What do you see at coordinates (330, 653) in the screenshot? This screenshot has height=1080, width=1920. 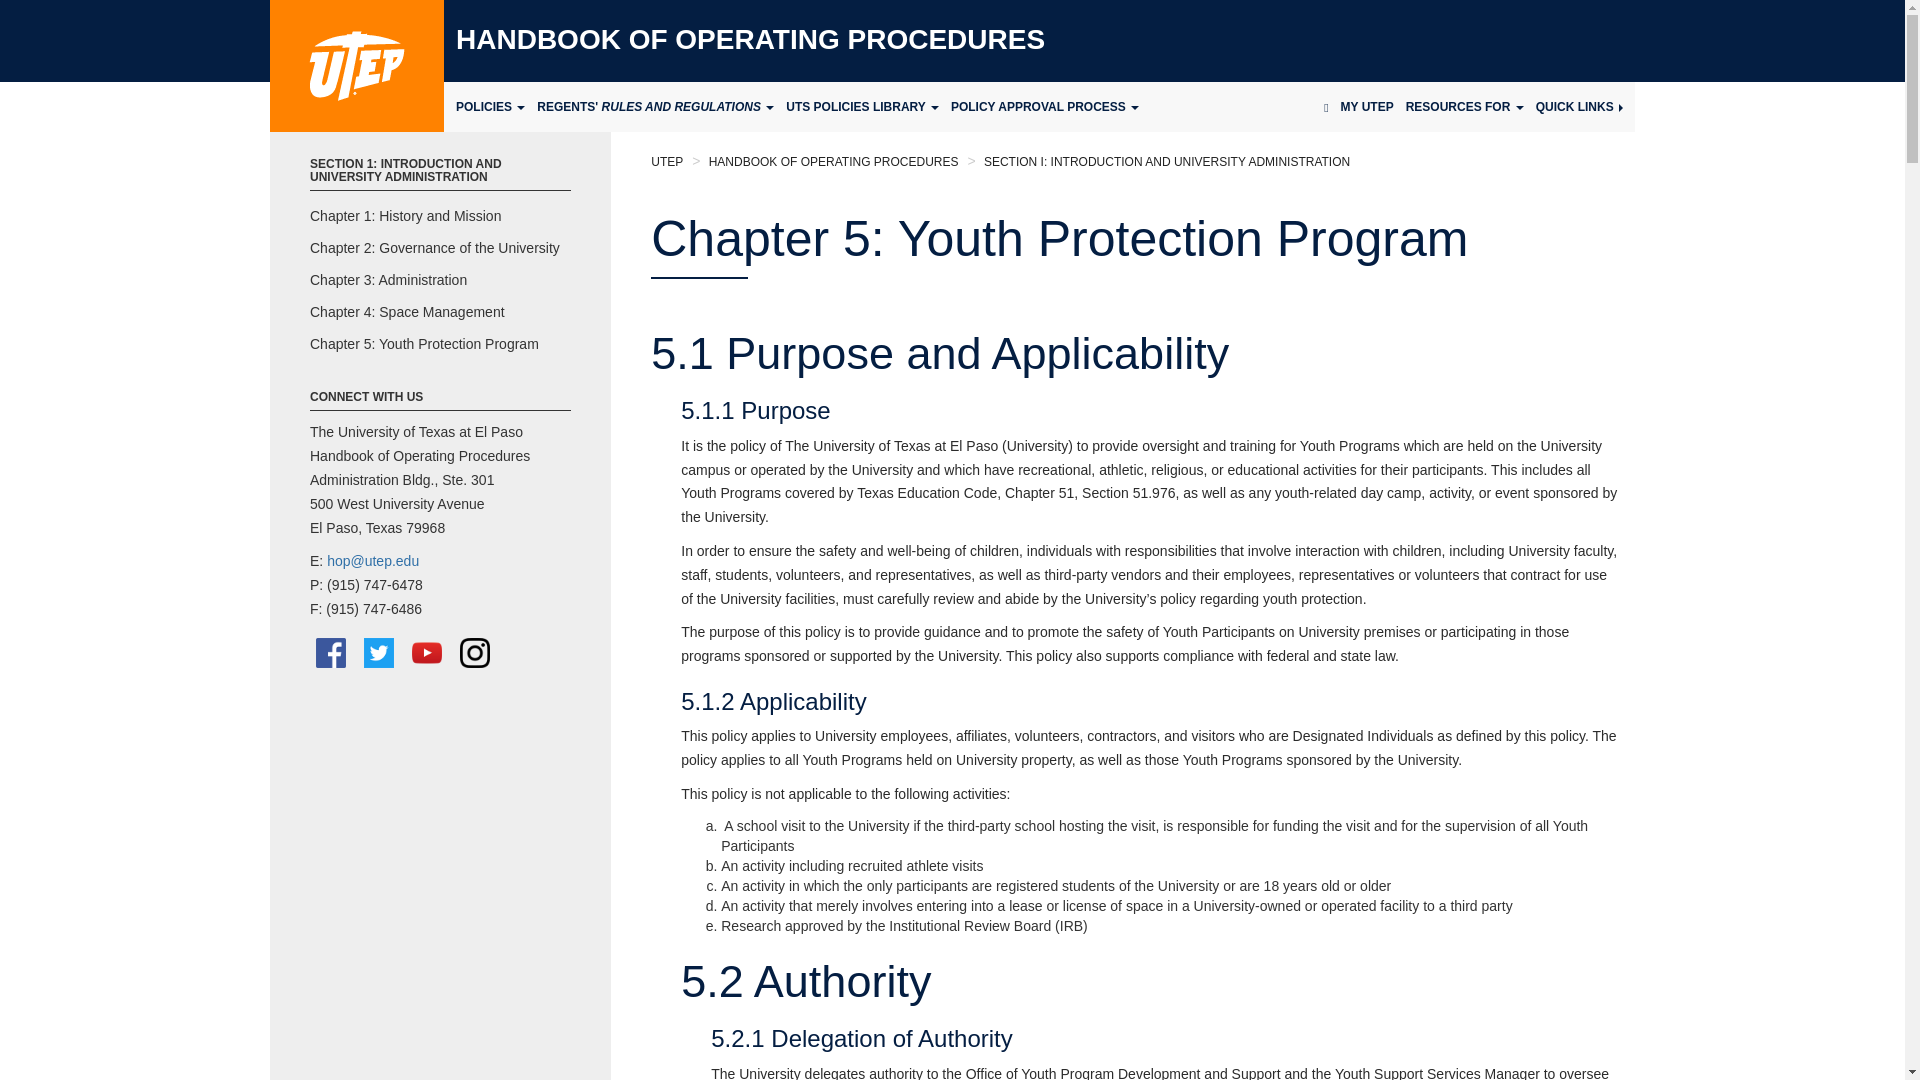 I see `facebook` at bounding box center [330, 653].